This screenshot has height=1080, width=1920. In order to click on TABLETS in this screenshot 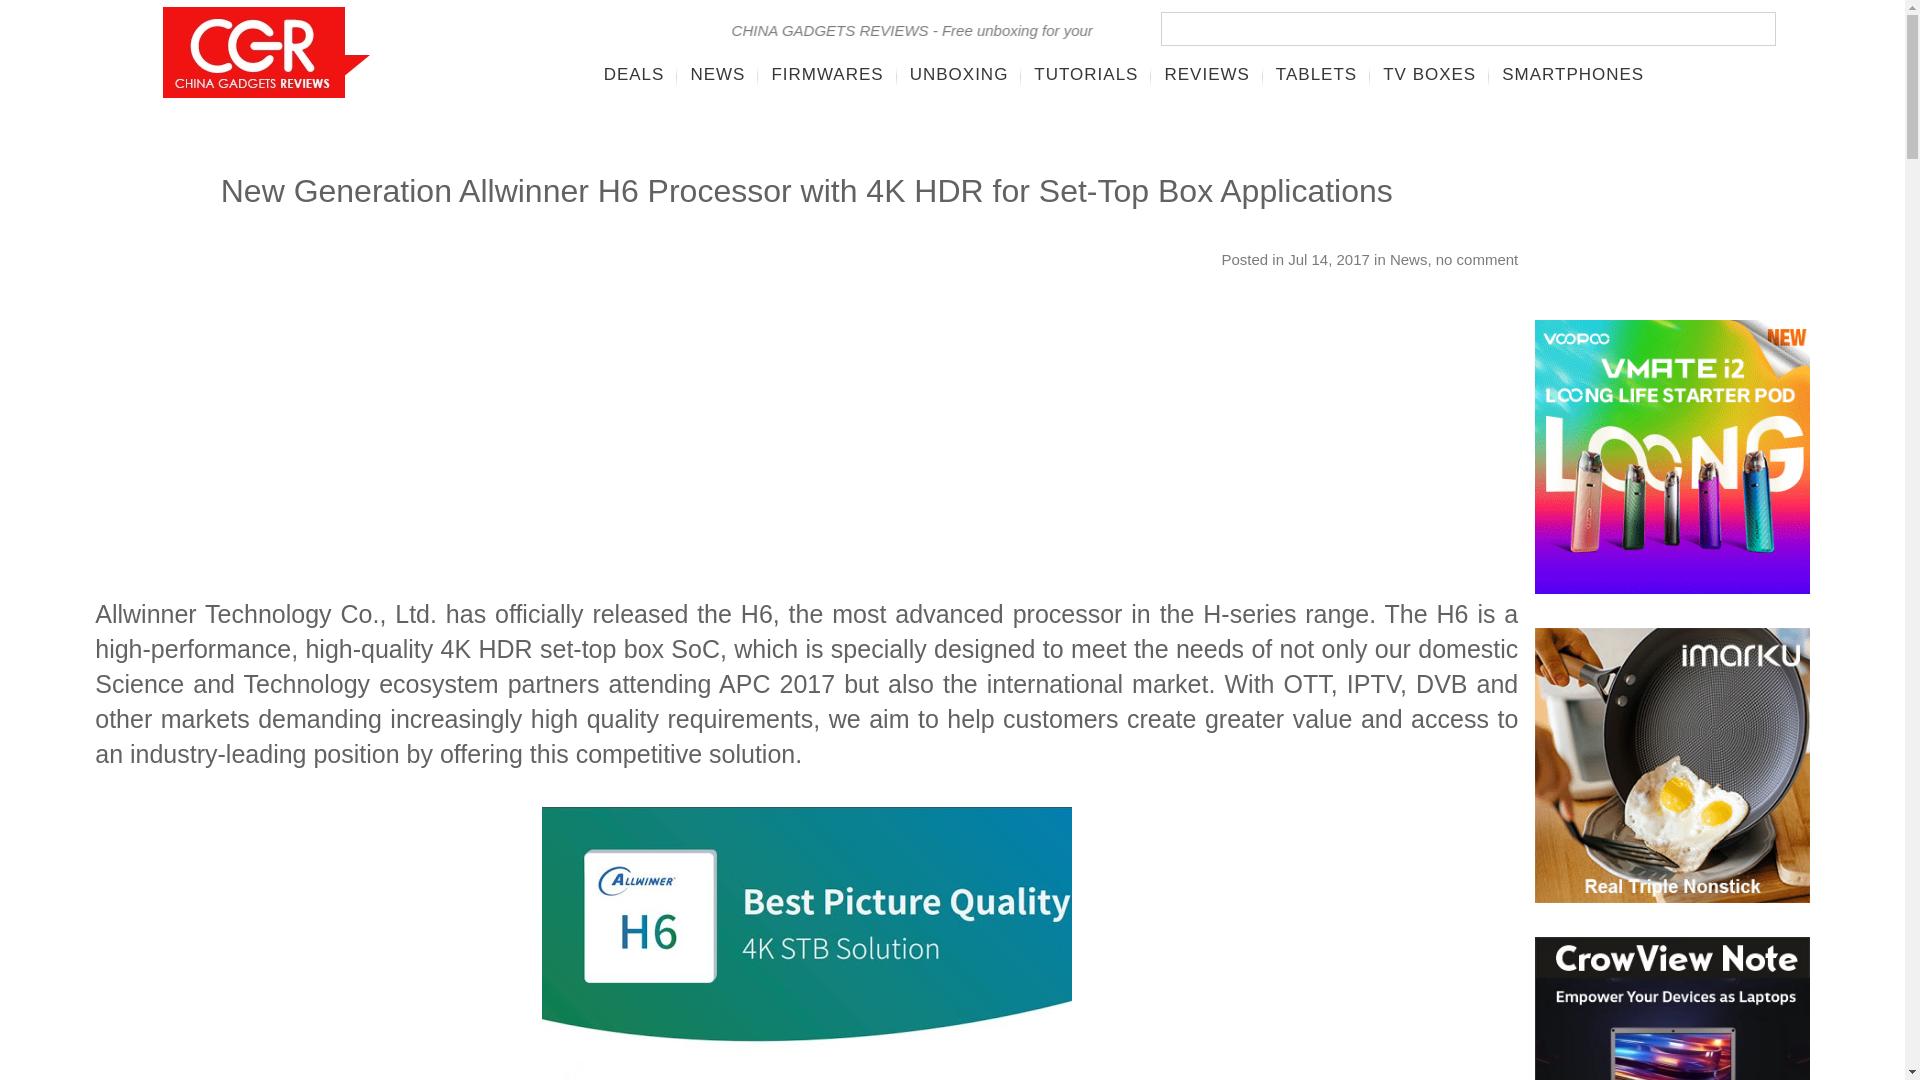, I will do `click(1316, 74)`.